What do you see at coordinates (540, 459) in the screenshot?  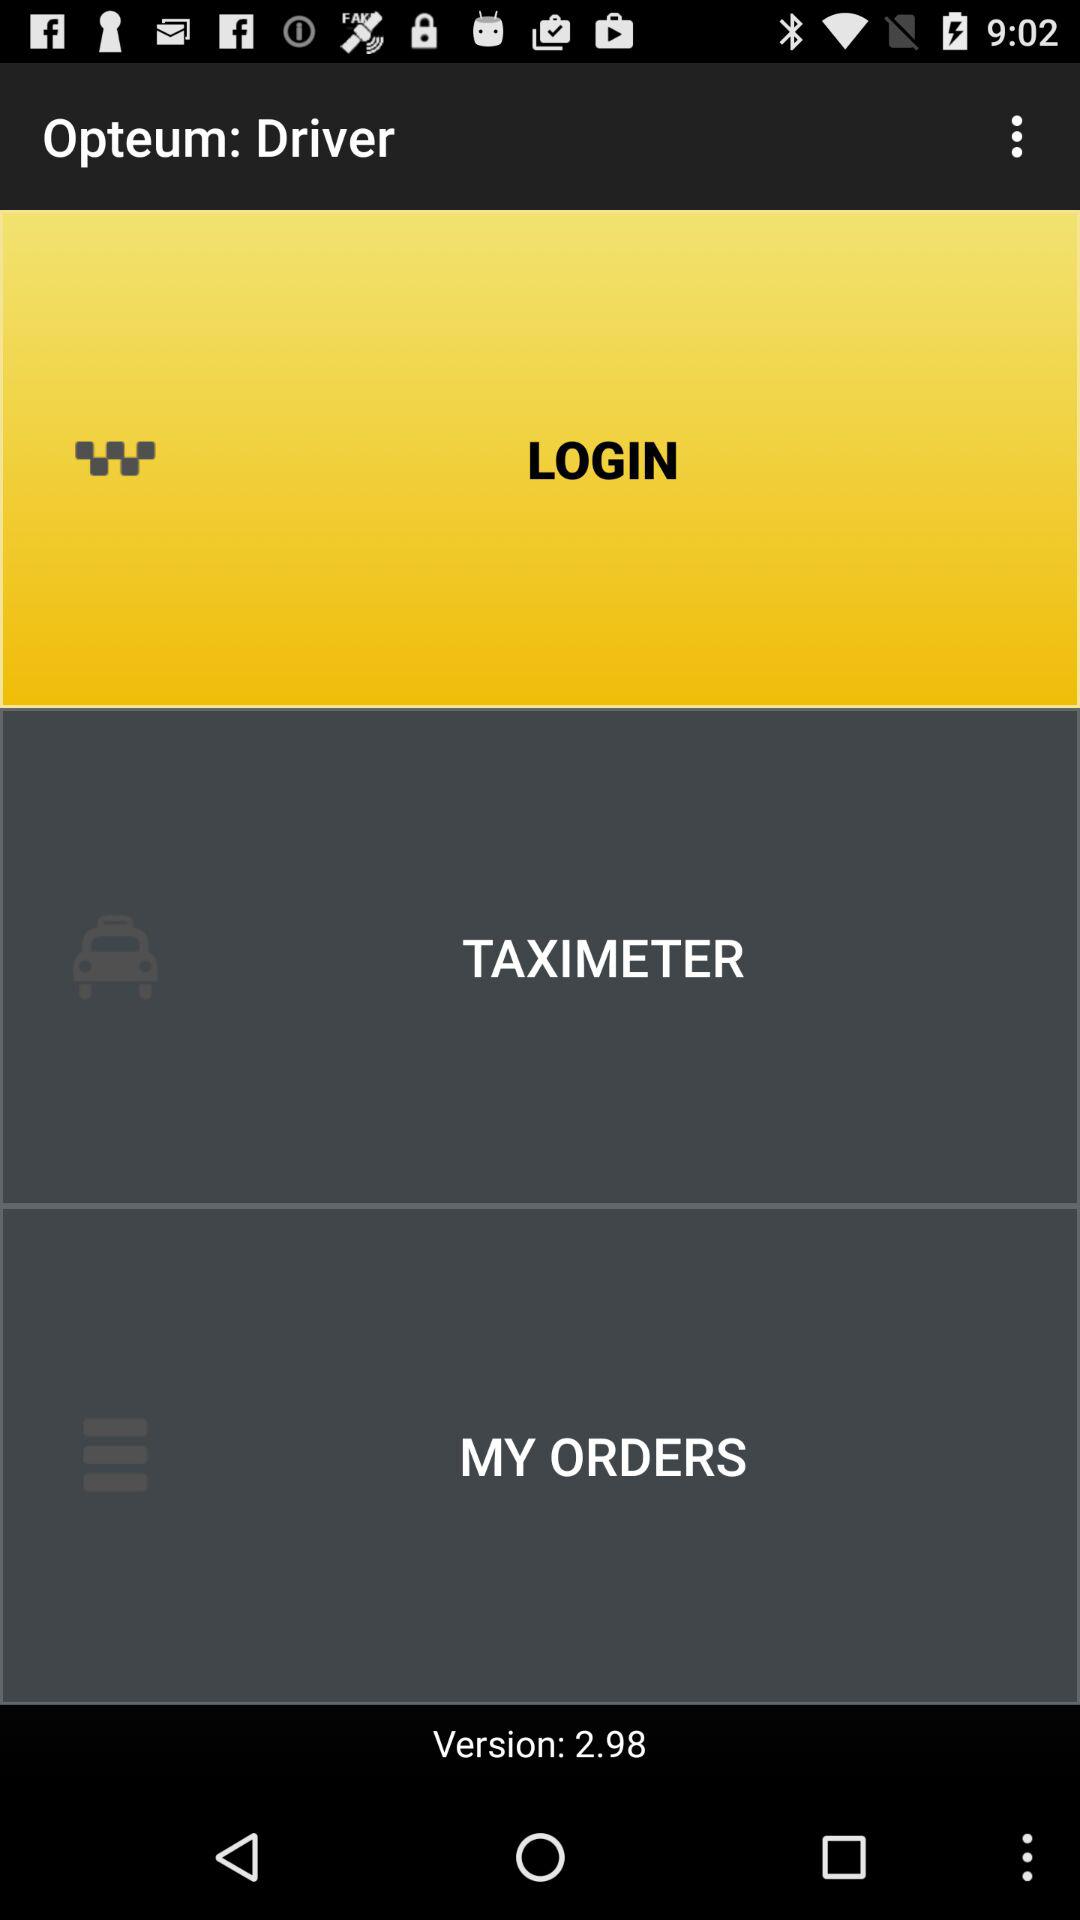 I see `launch login at the top` at bounding box center [540, 459].